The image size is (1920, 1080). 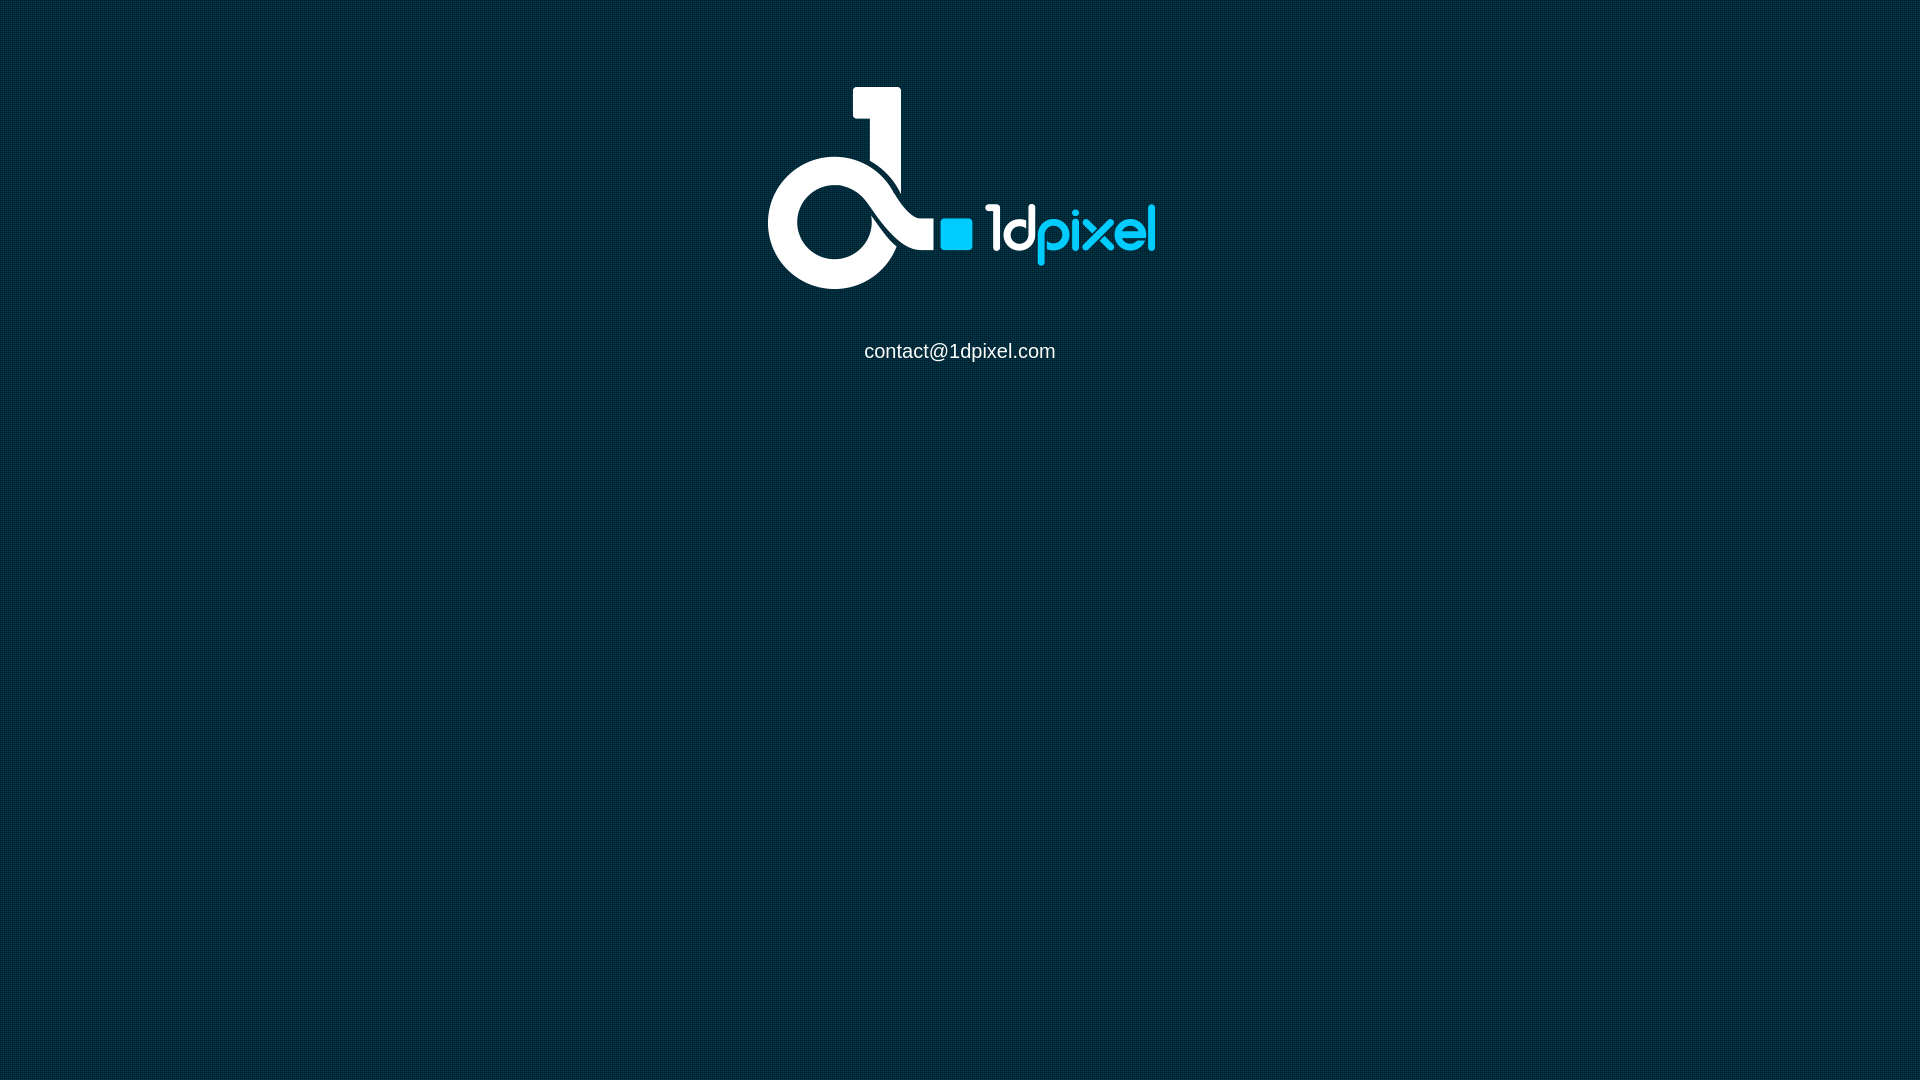 I want to click on contact@1dpixel.com, so click(x=960, y=351).